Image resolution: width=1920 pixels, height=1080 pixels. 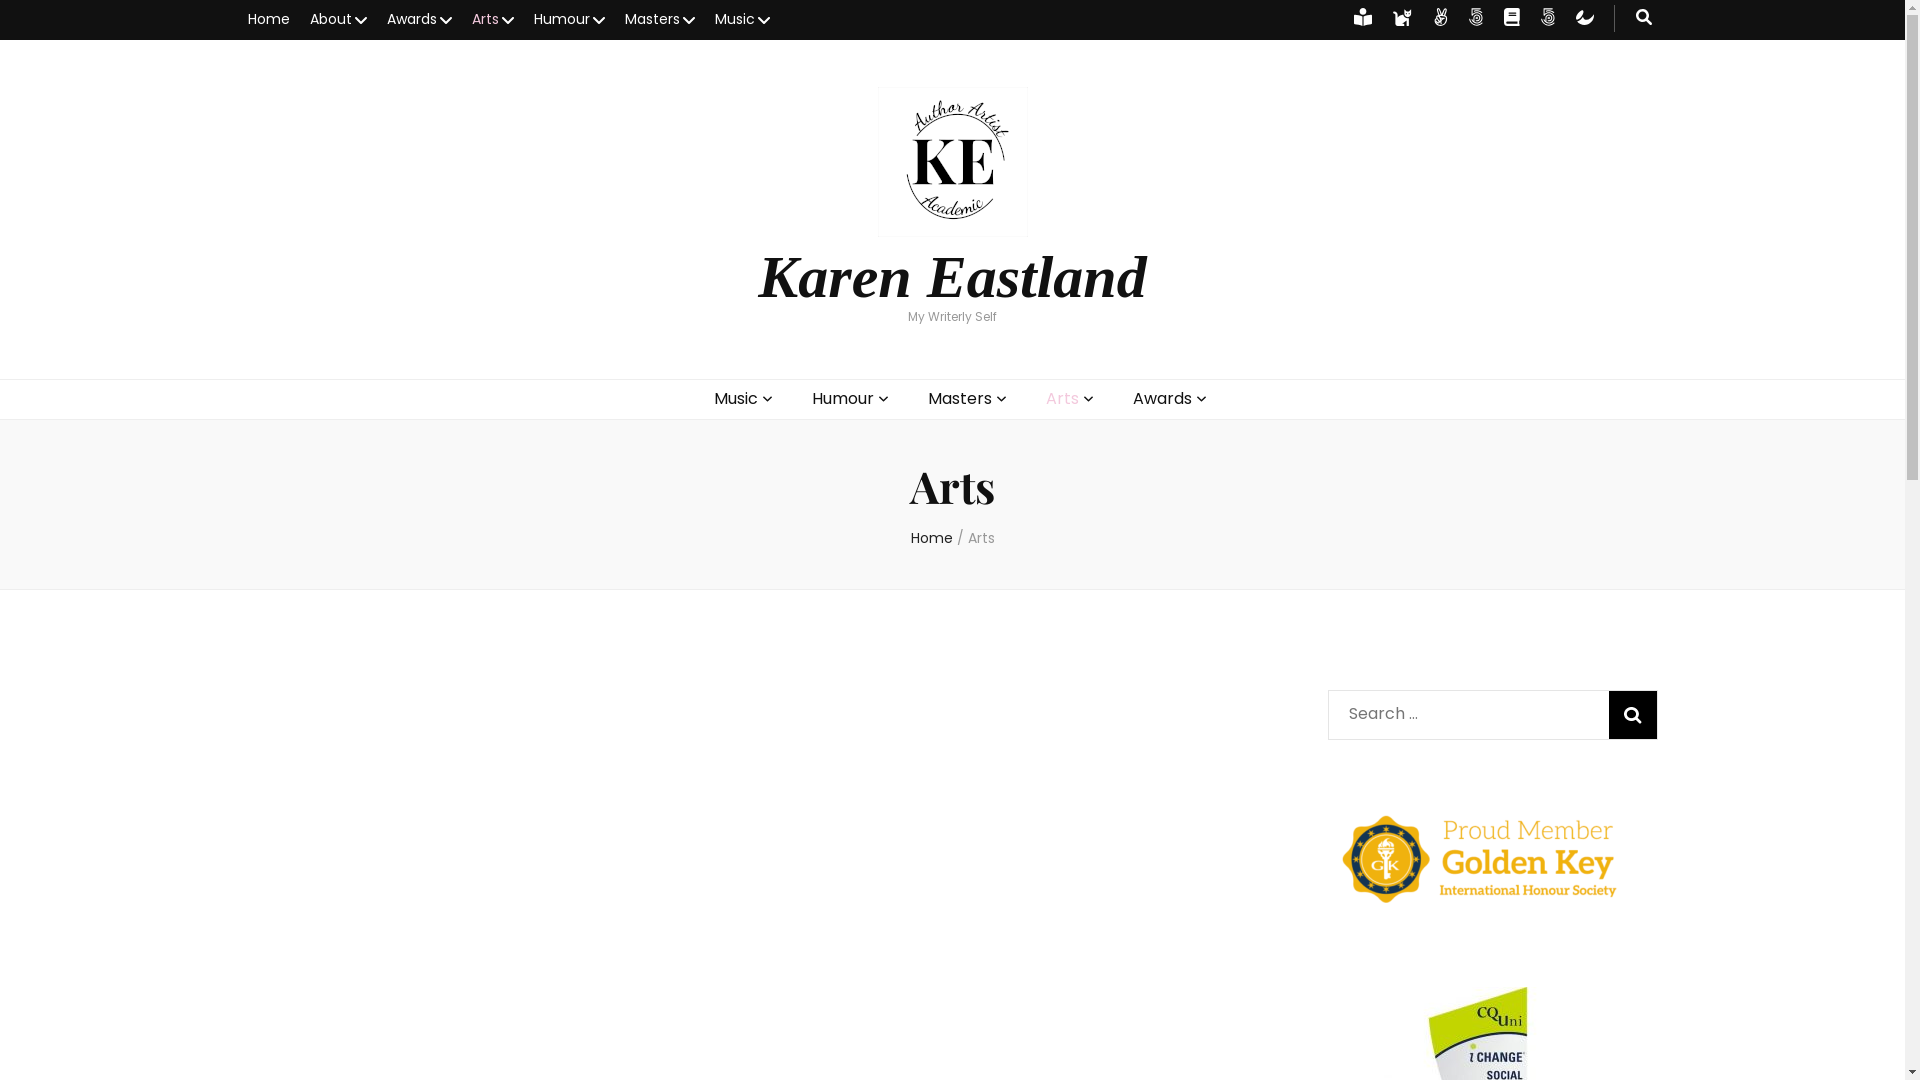 What do you see at coordinates (736, 400) in the screenshot?
I see `Music` at bounding box center [736, 400].